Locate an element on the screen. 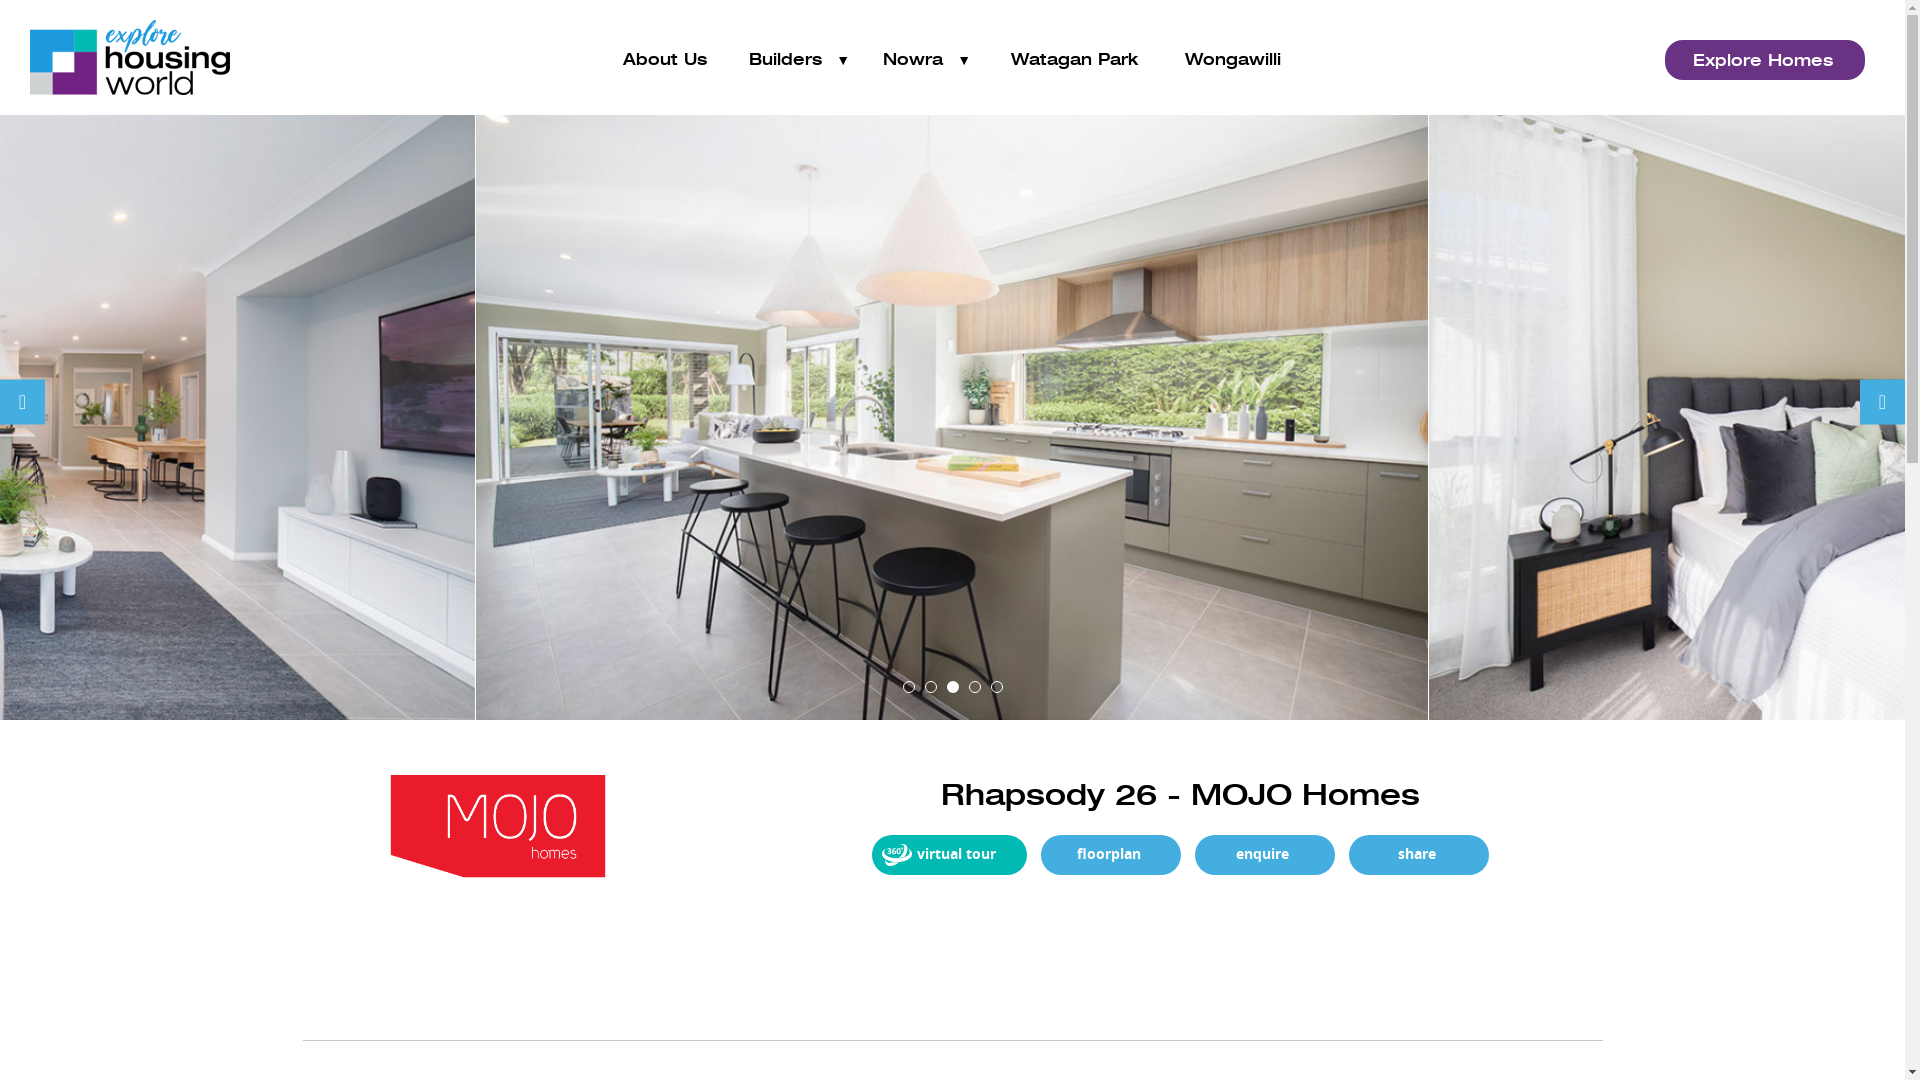 This screenshot has width=1920, height=1080. Watagan Park is located at coordinates (1074, 60).